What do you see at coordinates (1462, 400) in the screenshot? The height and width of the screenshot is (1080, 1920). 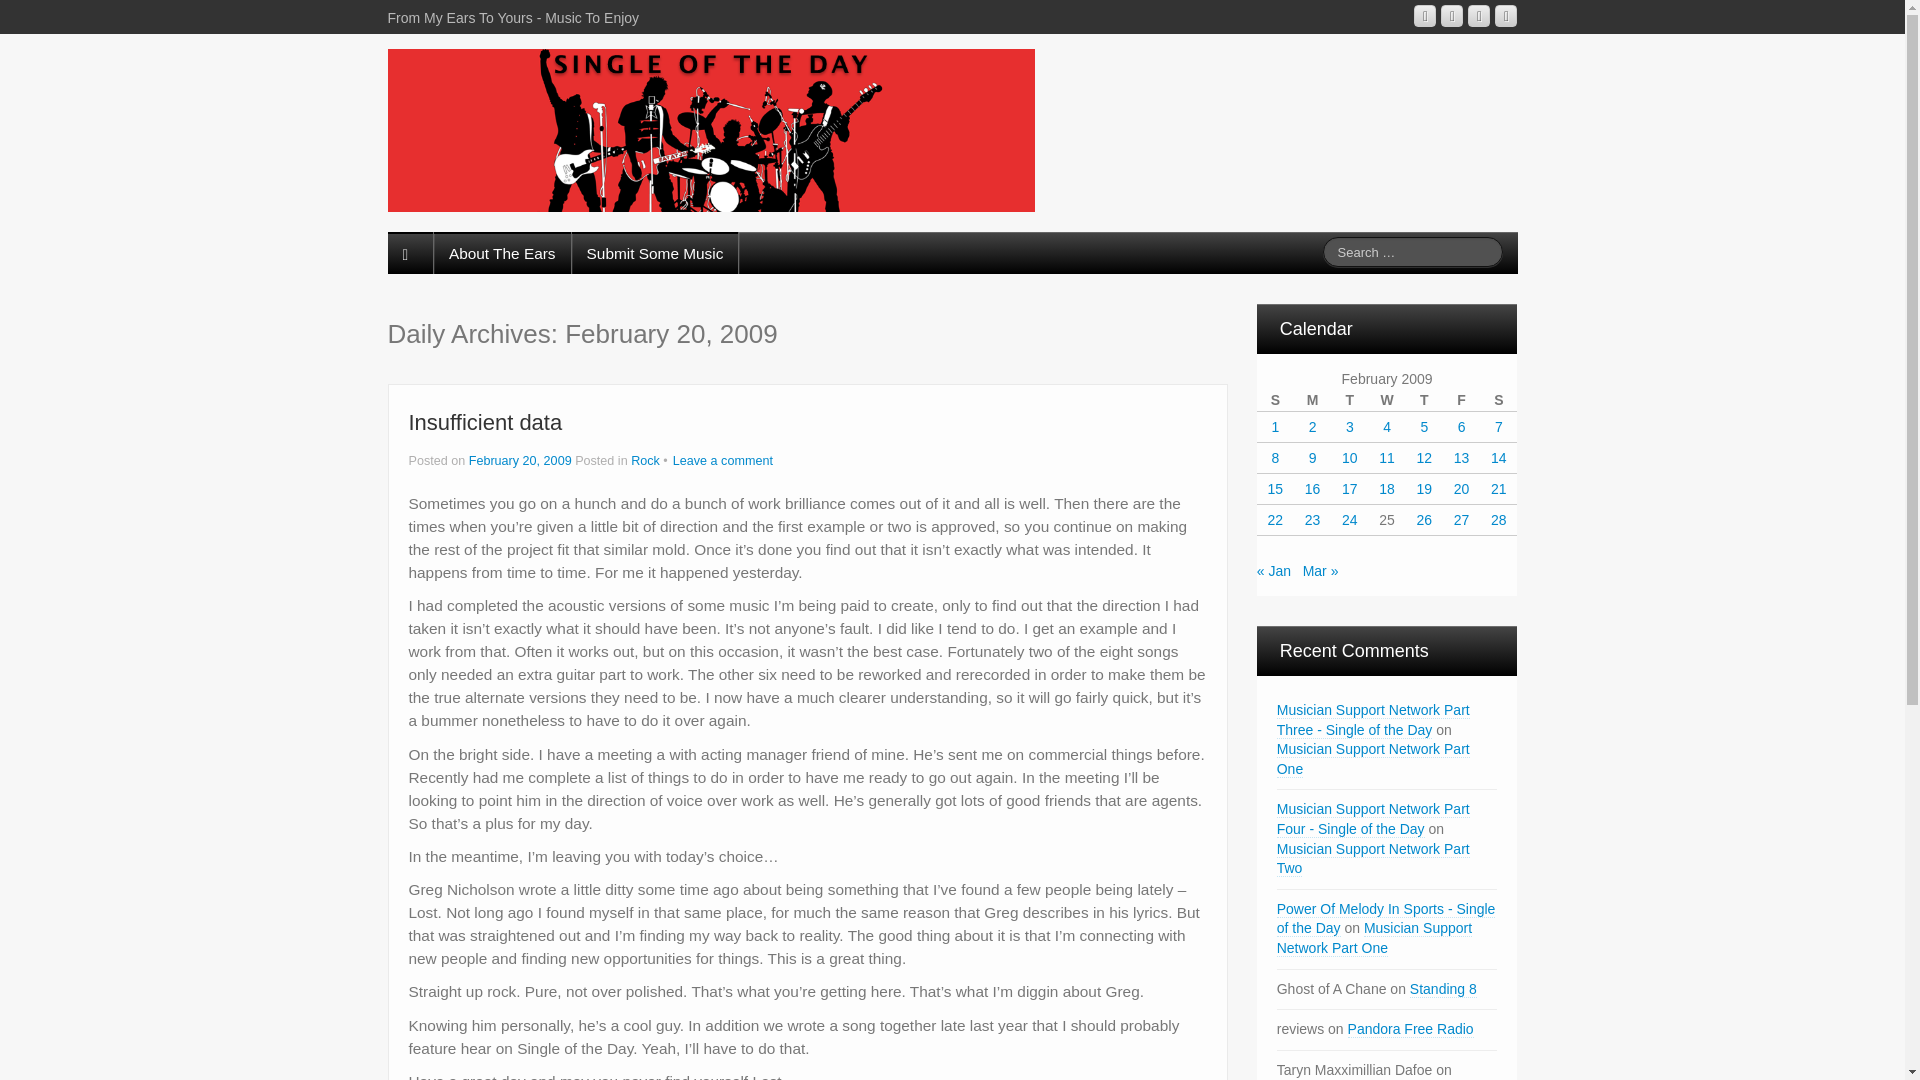 I see `Friday` at bounding box center [1462, 400].